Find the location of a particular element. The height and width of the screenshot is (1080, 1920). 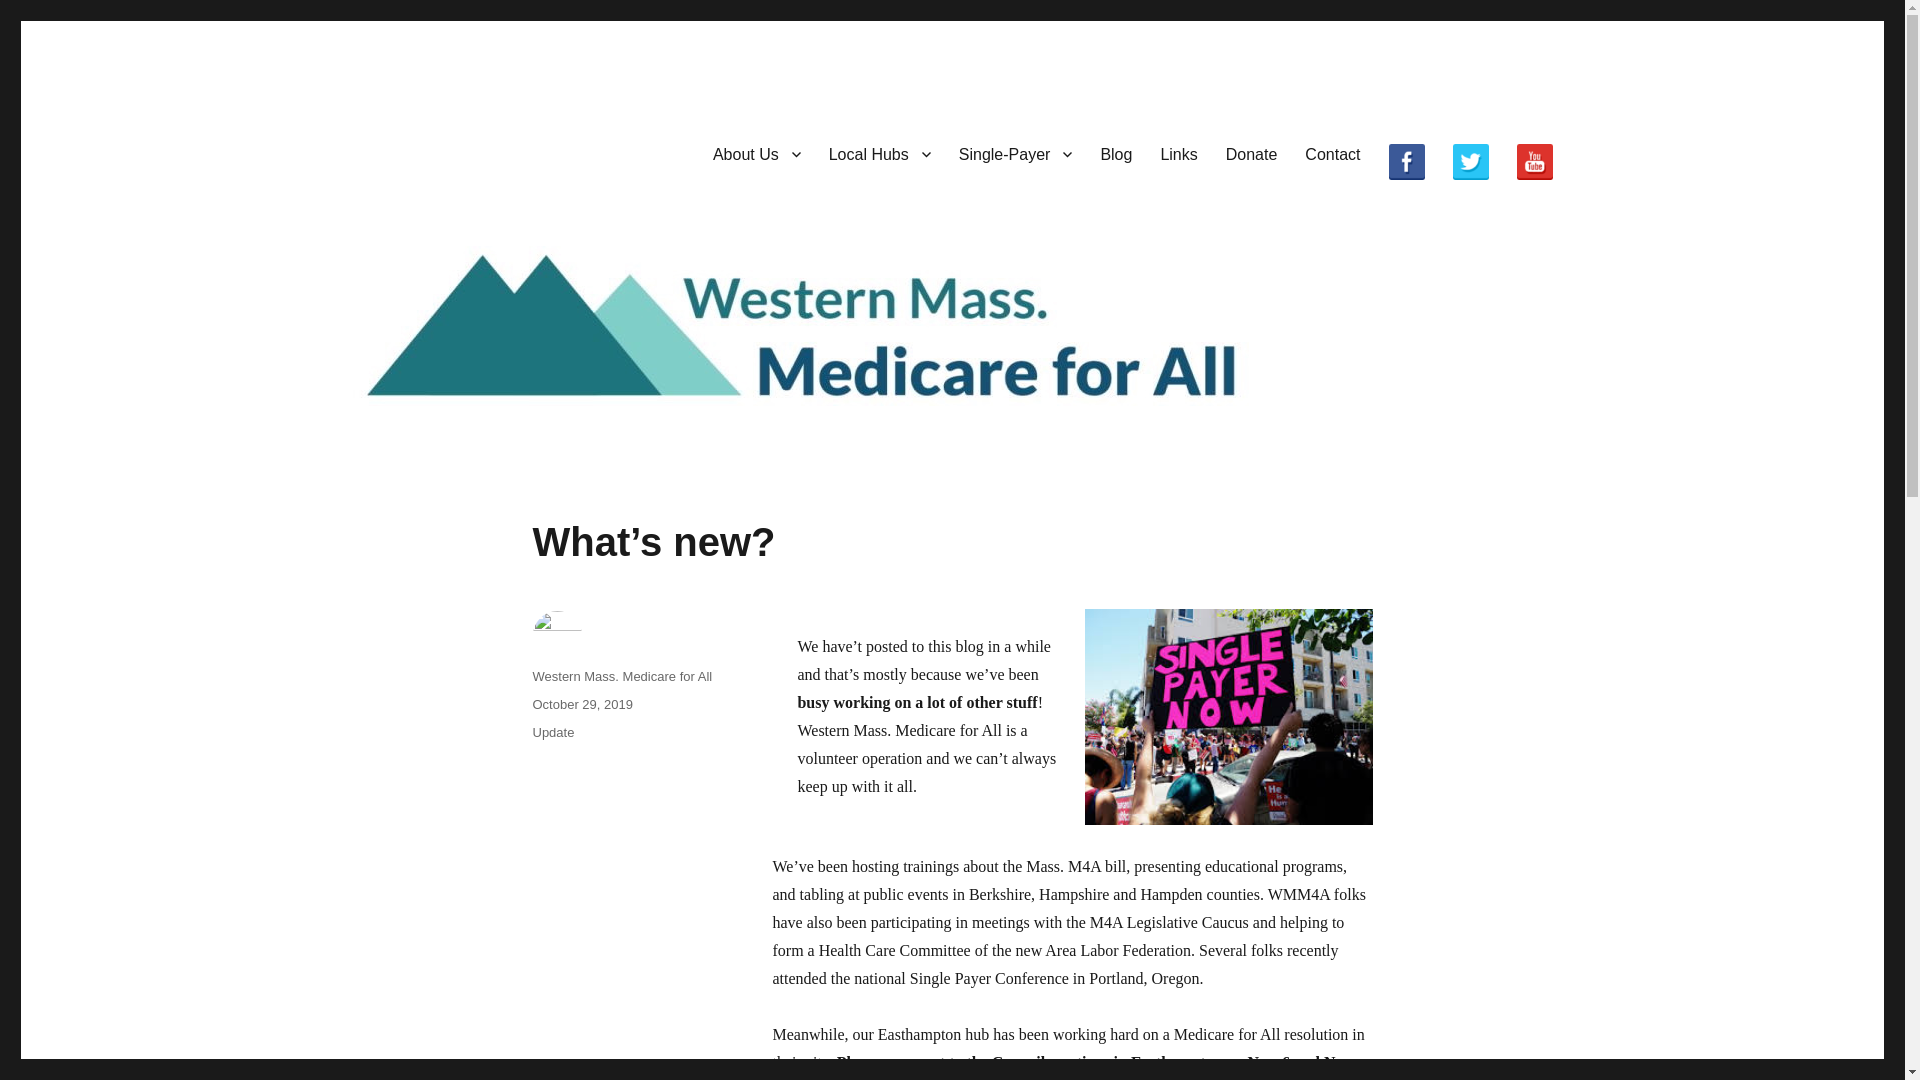

Blog is located at coordinates (1116, 153).